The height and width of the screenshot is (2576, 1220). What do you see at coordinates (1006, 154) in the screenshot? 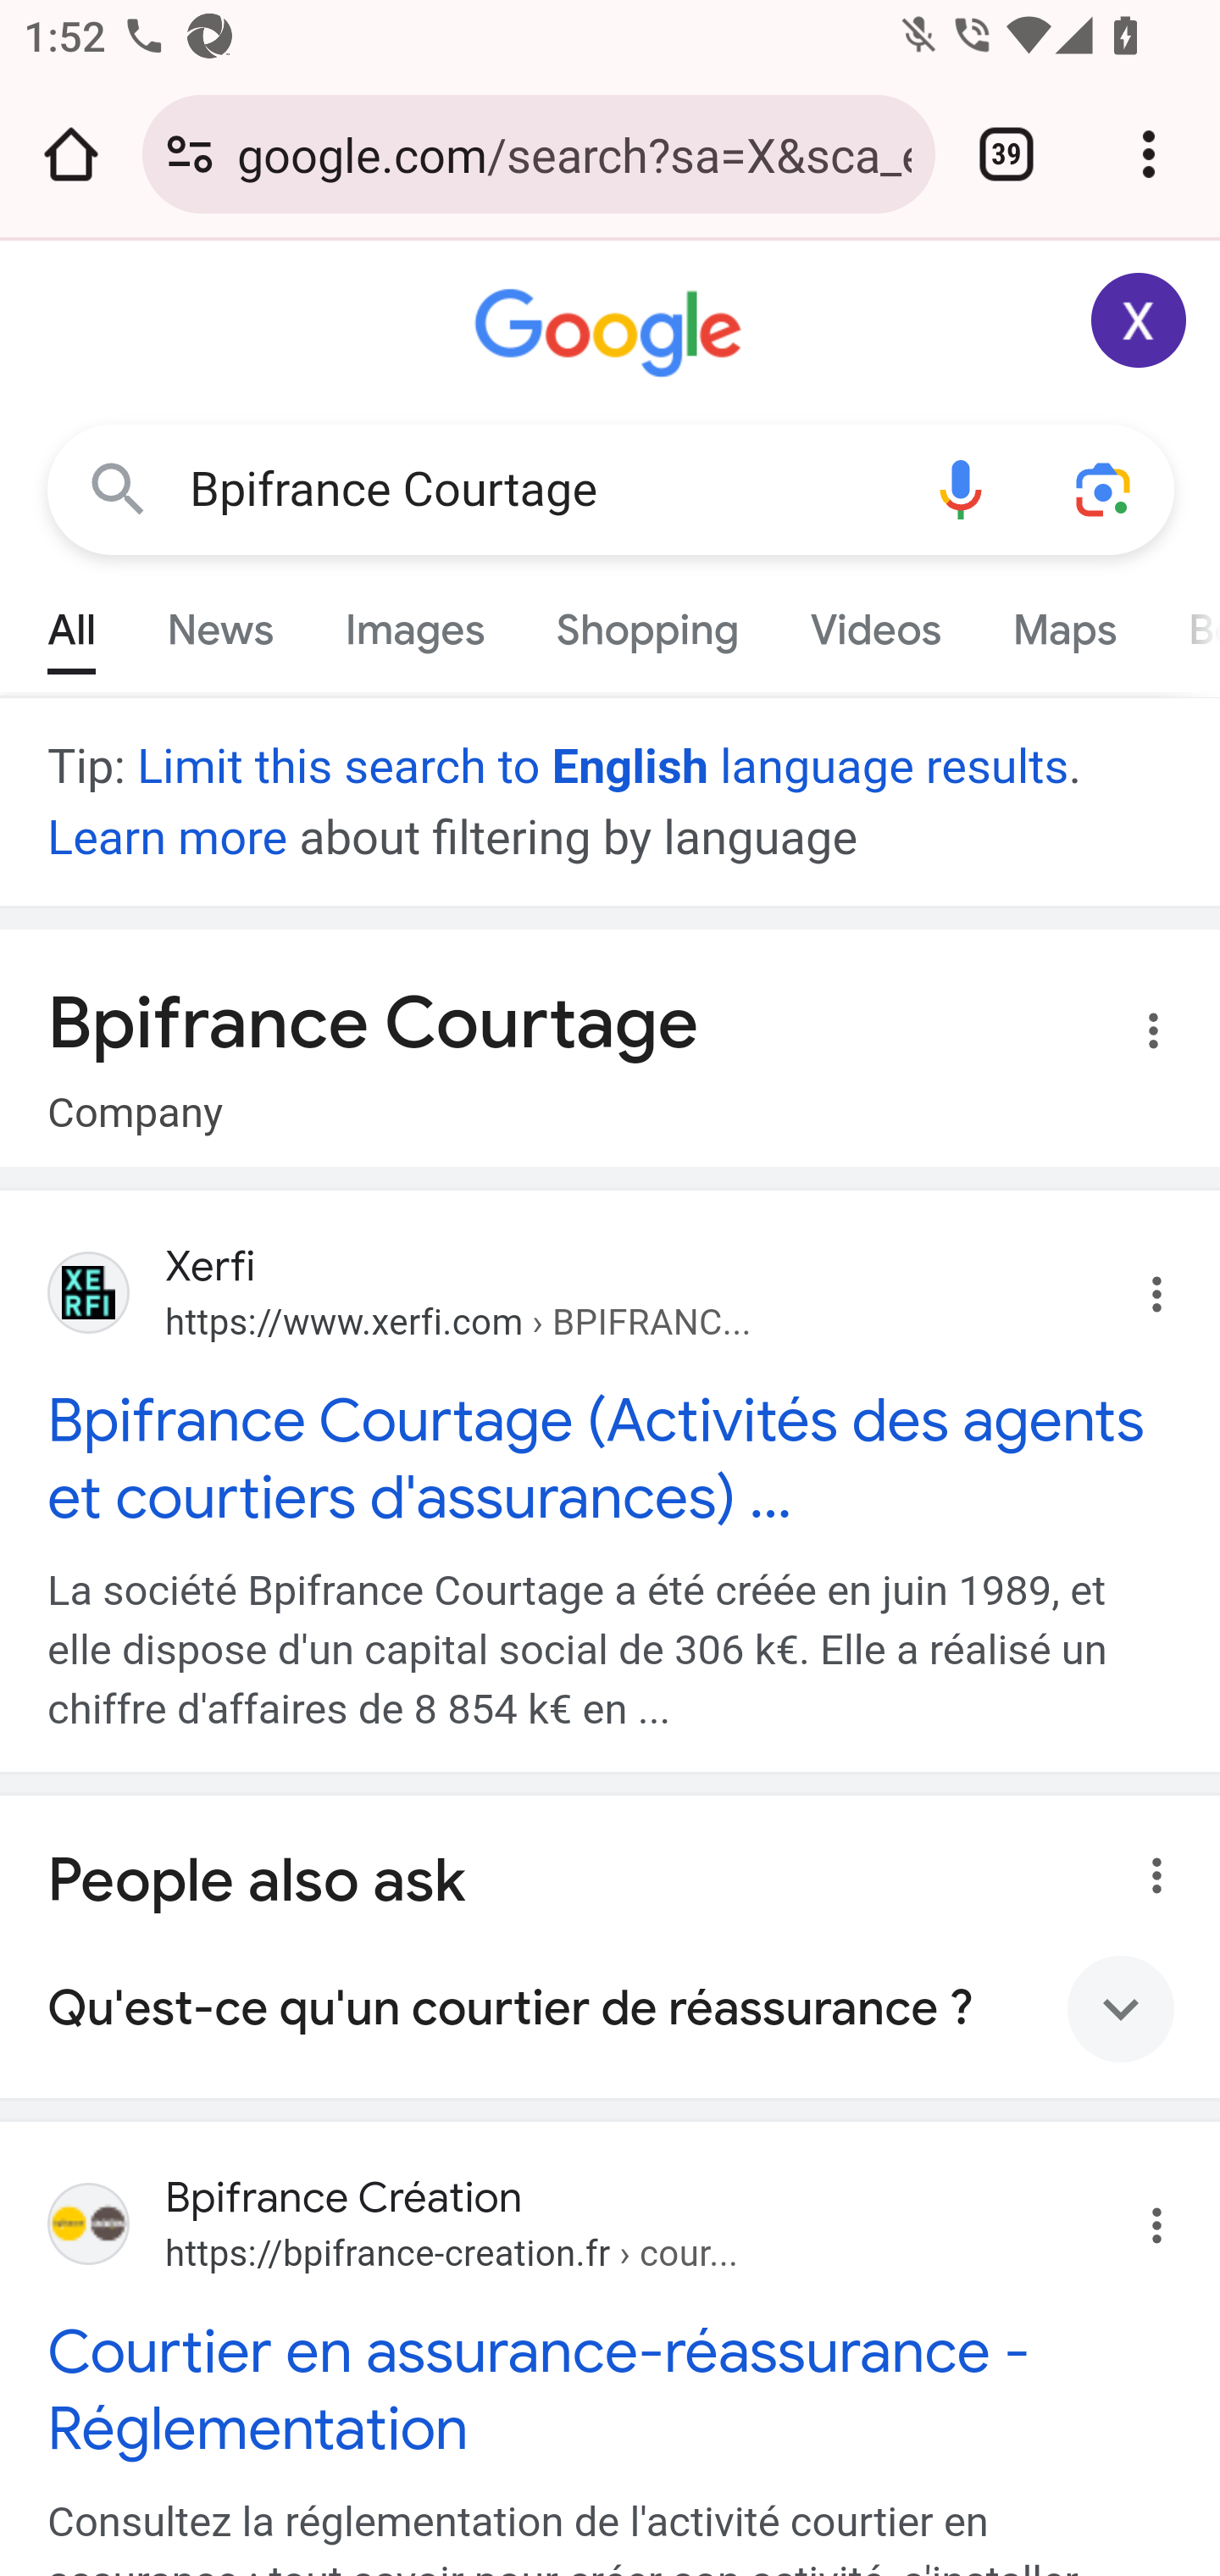
I see `Switch or close tabs` at bounding box center [1006, 154].